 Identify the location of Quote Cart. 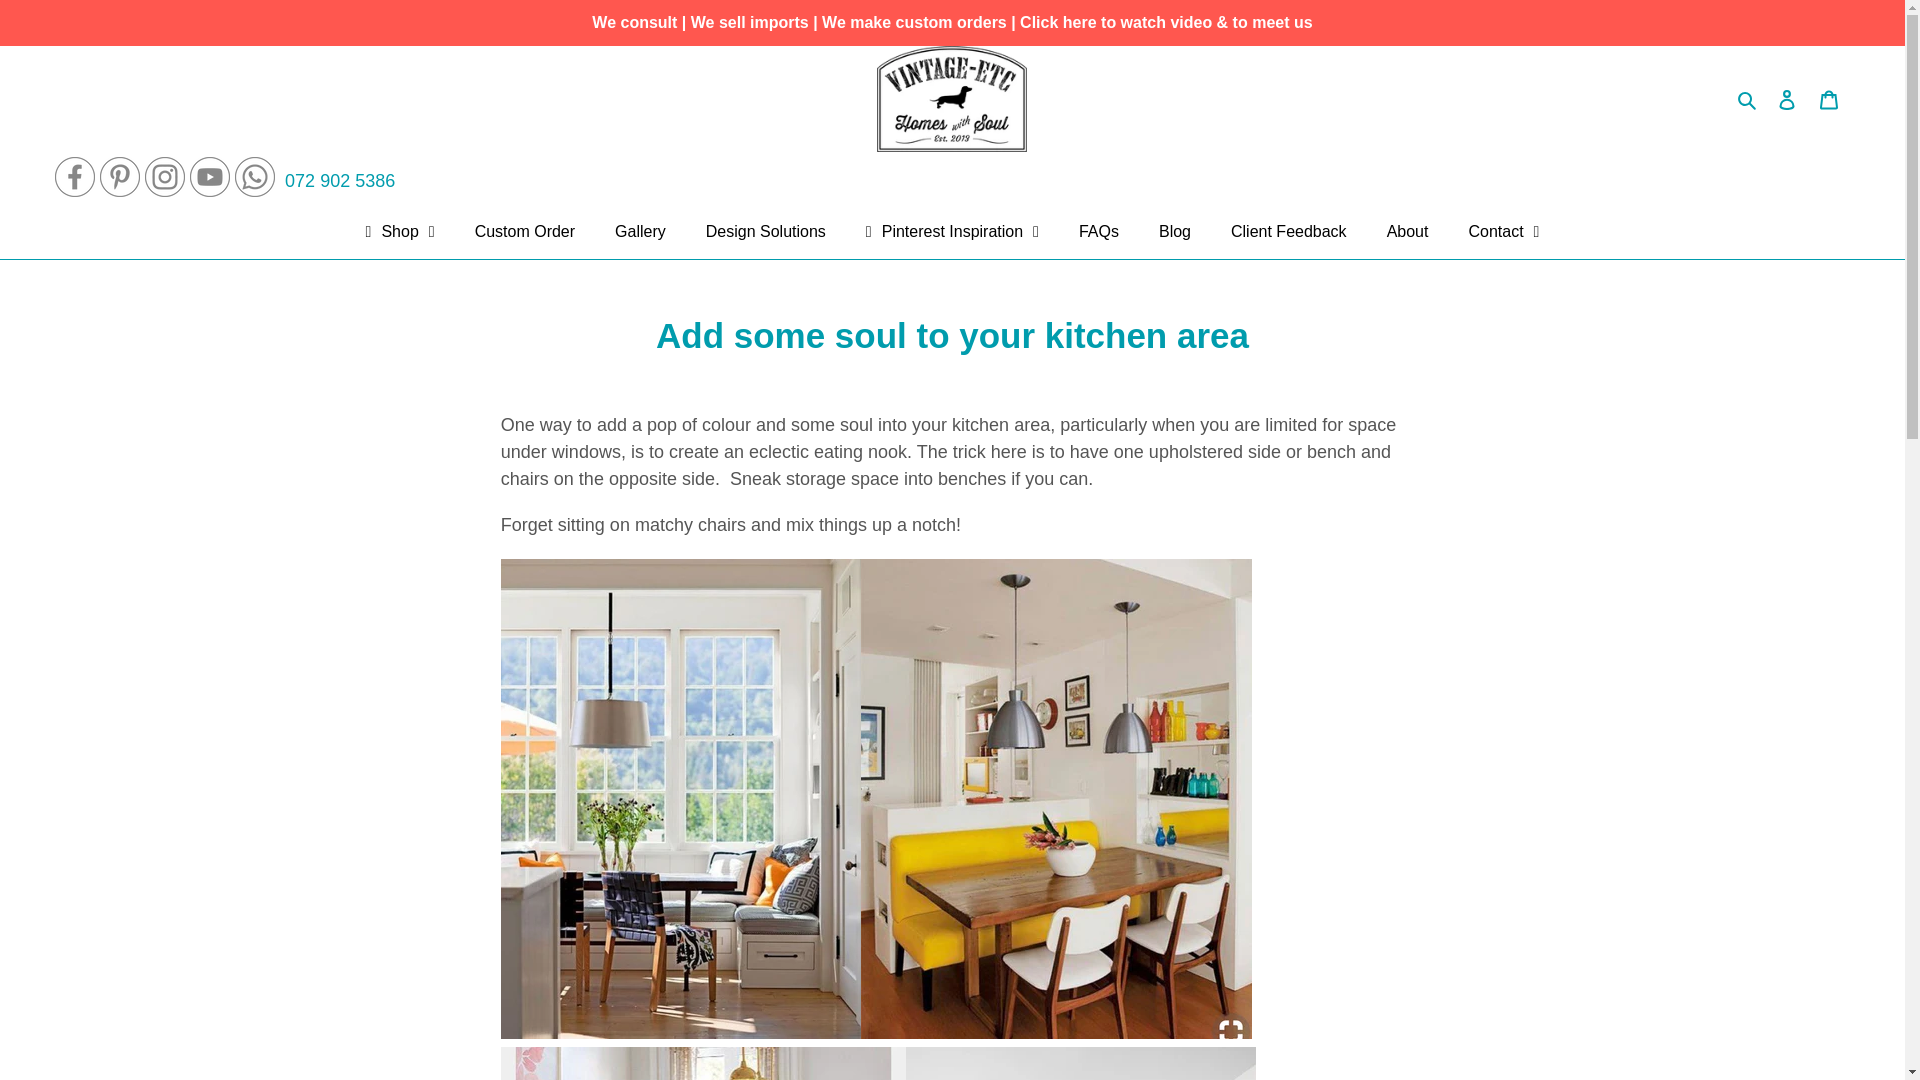
(1829, 99).